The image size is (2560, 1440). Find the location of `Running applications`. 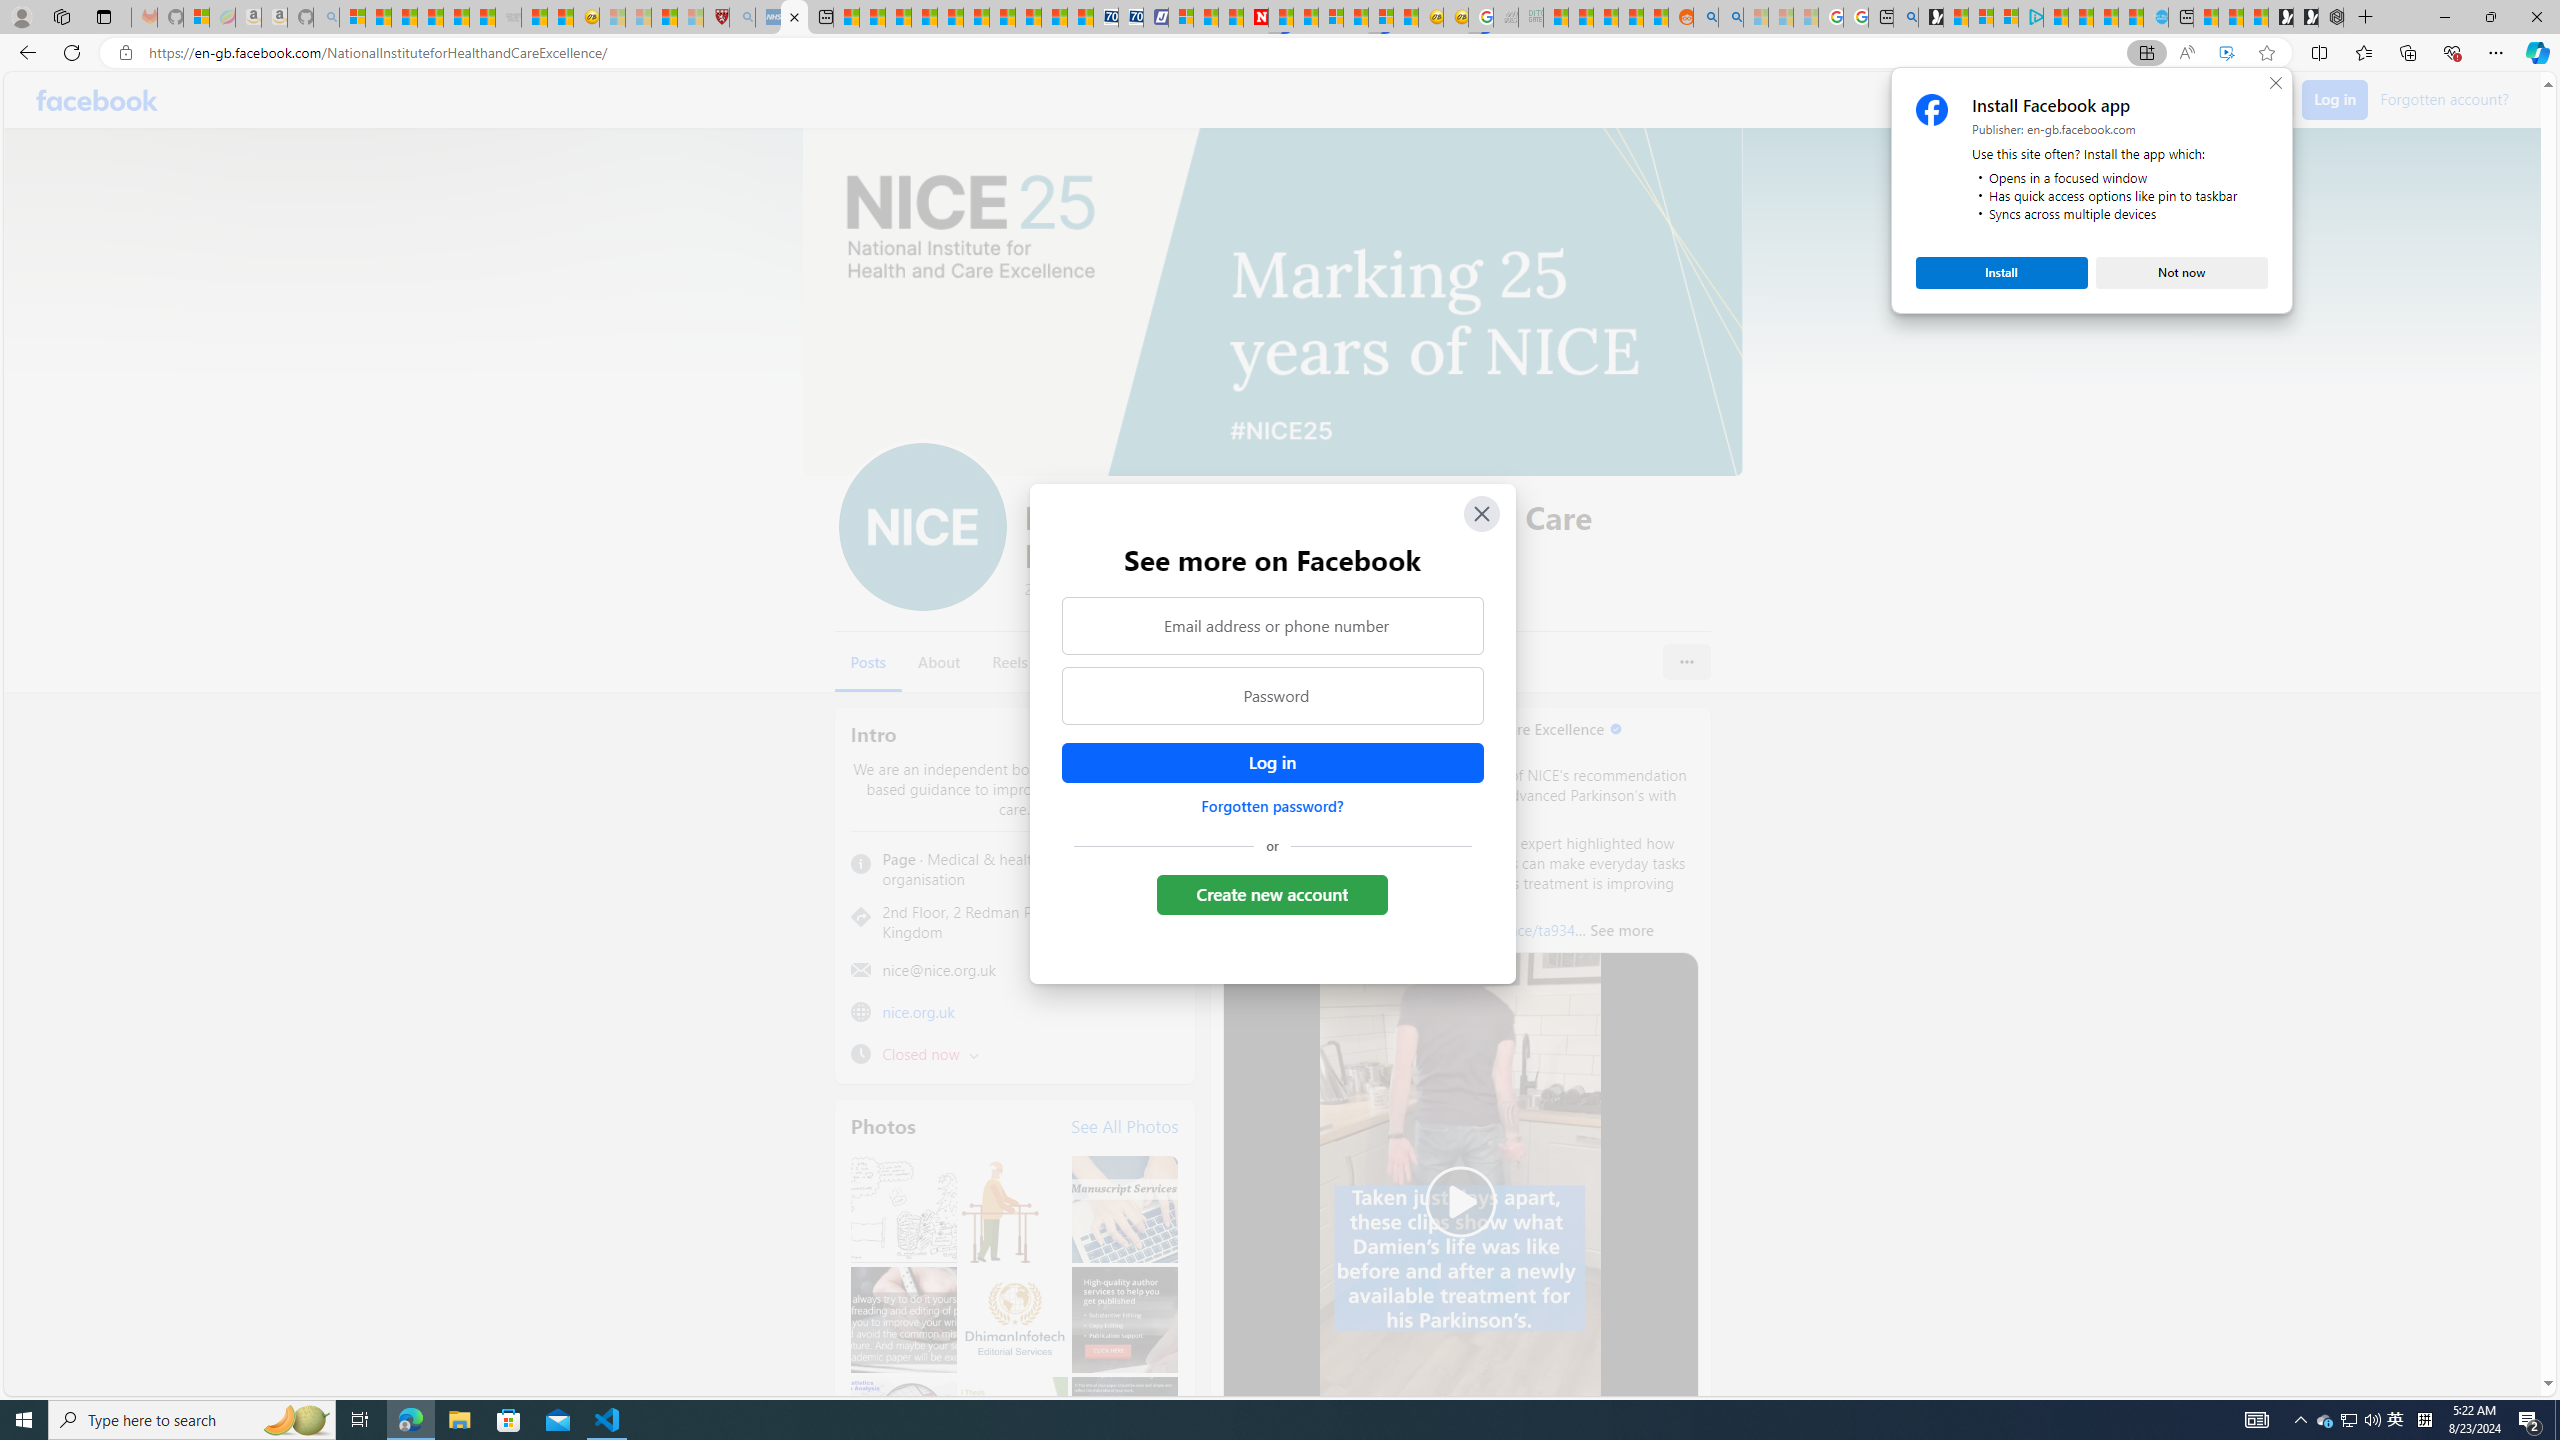

Running applications is located at coordinates (1232, 1420).